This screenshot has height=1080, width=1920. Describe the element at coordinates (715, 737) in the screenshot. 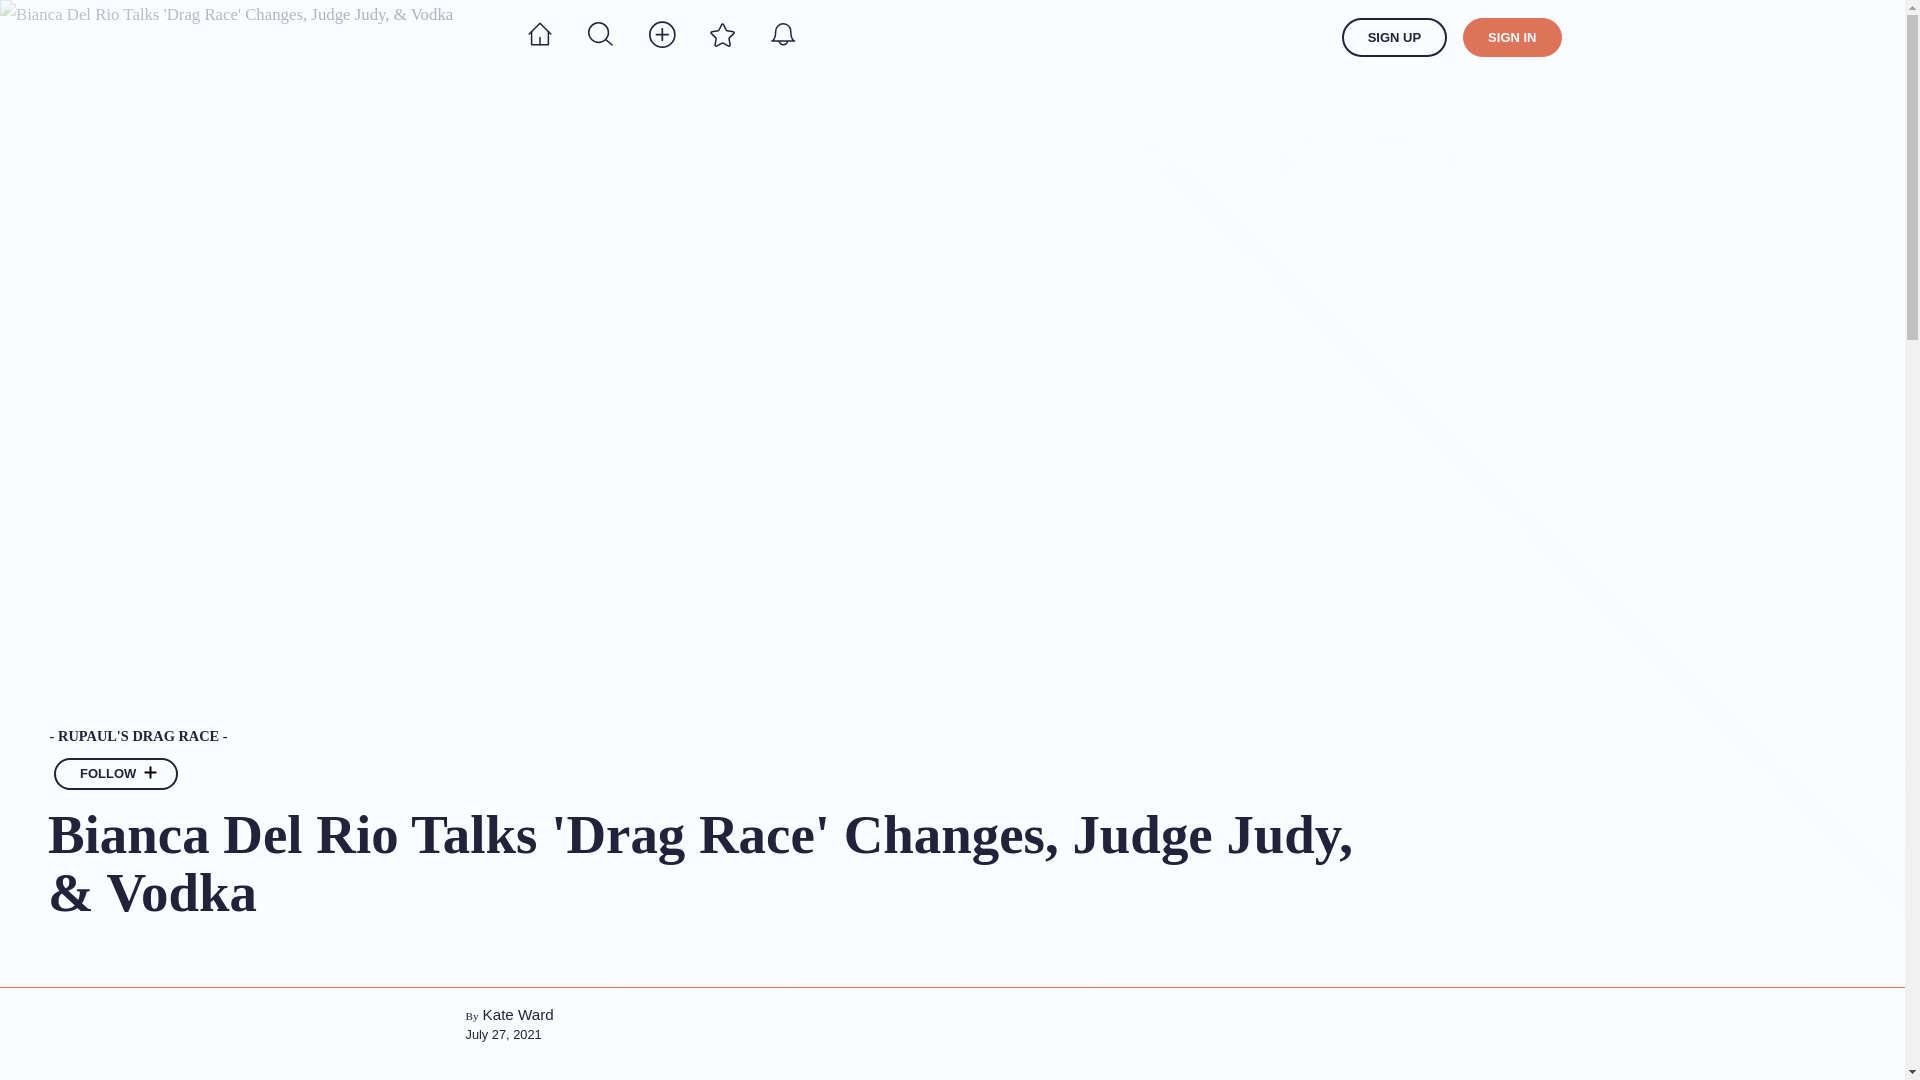

I see `- RUPAUL'S DRAG RACE -` at that location.